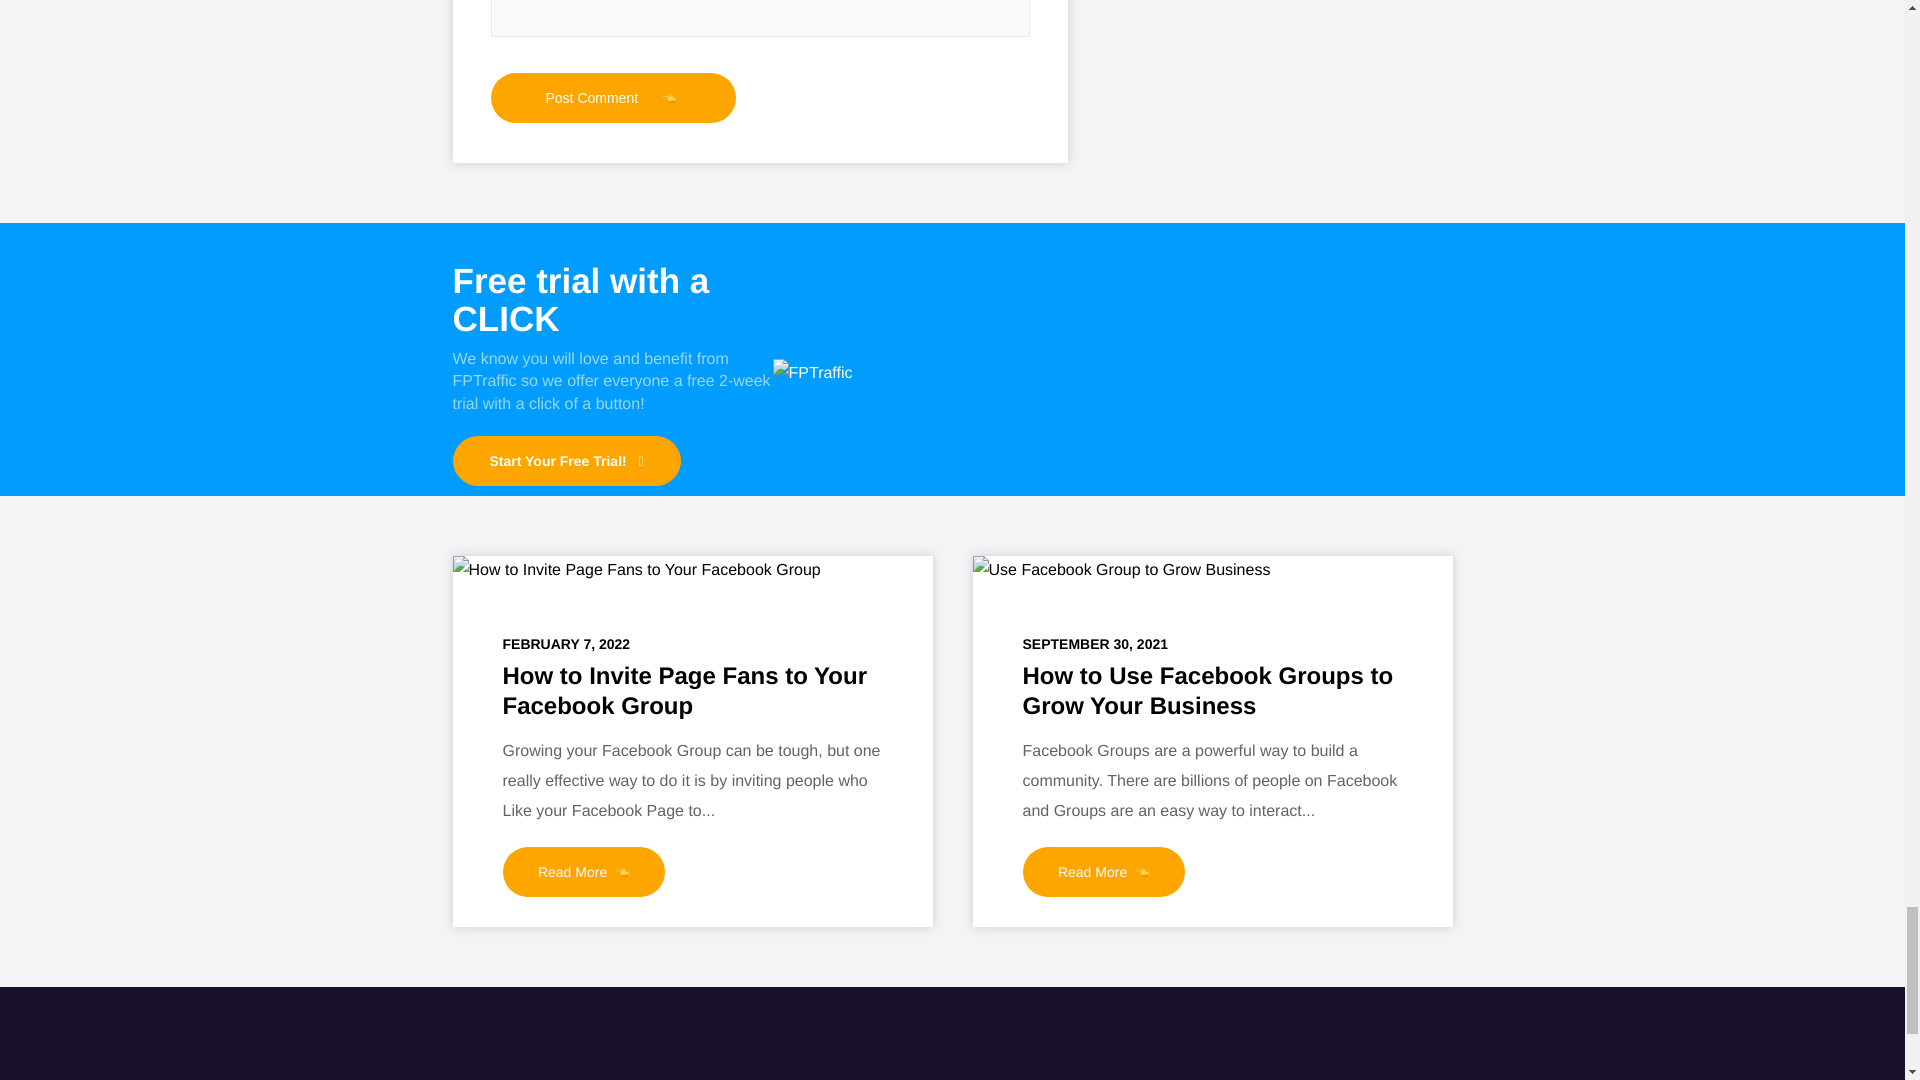  What do you see at coordinates (1102, 872) in the screenshot?
I see `Read More` at bounding box center [1102, 872].